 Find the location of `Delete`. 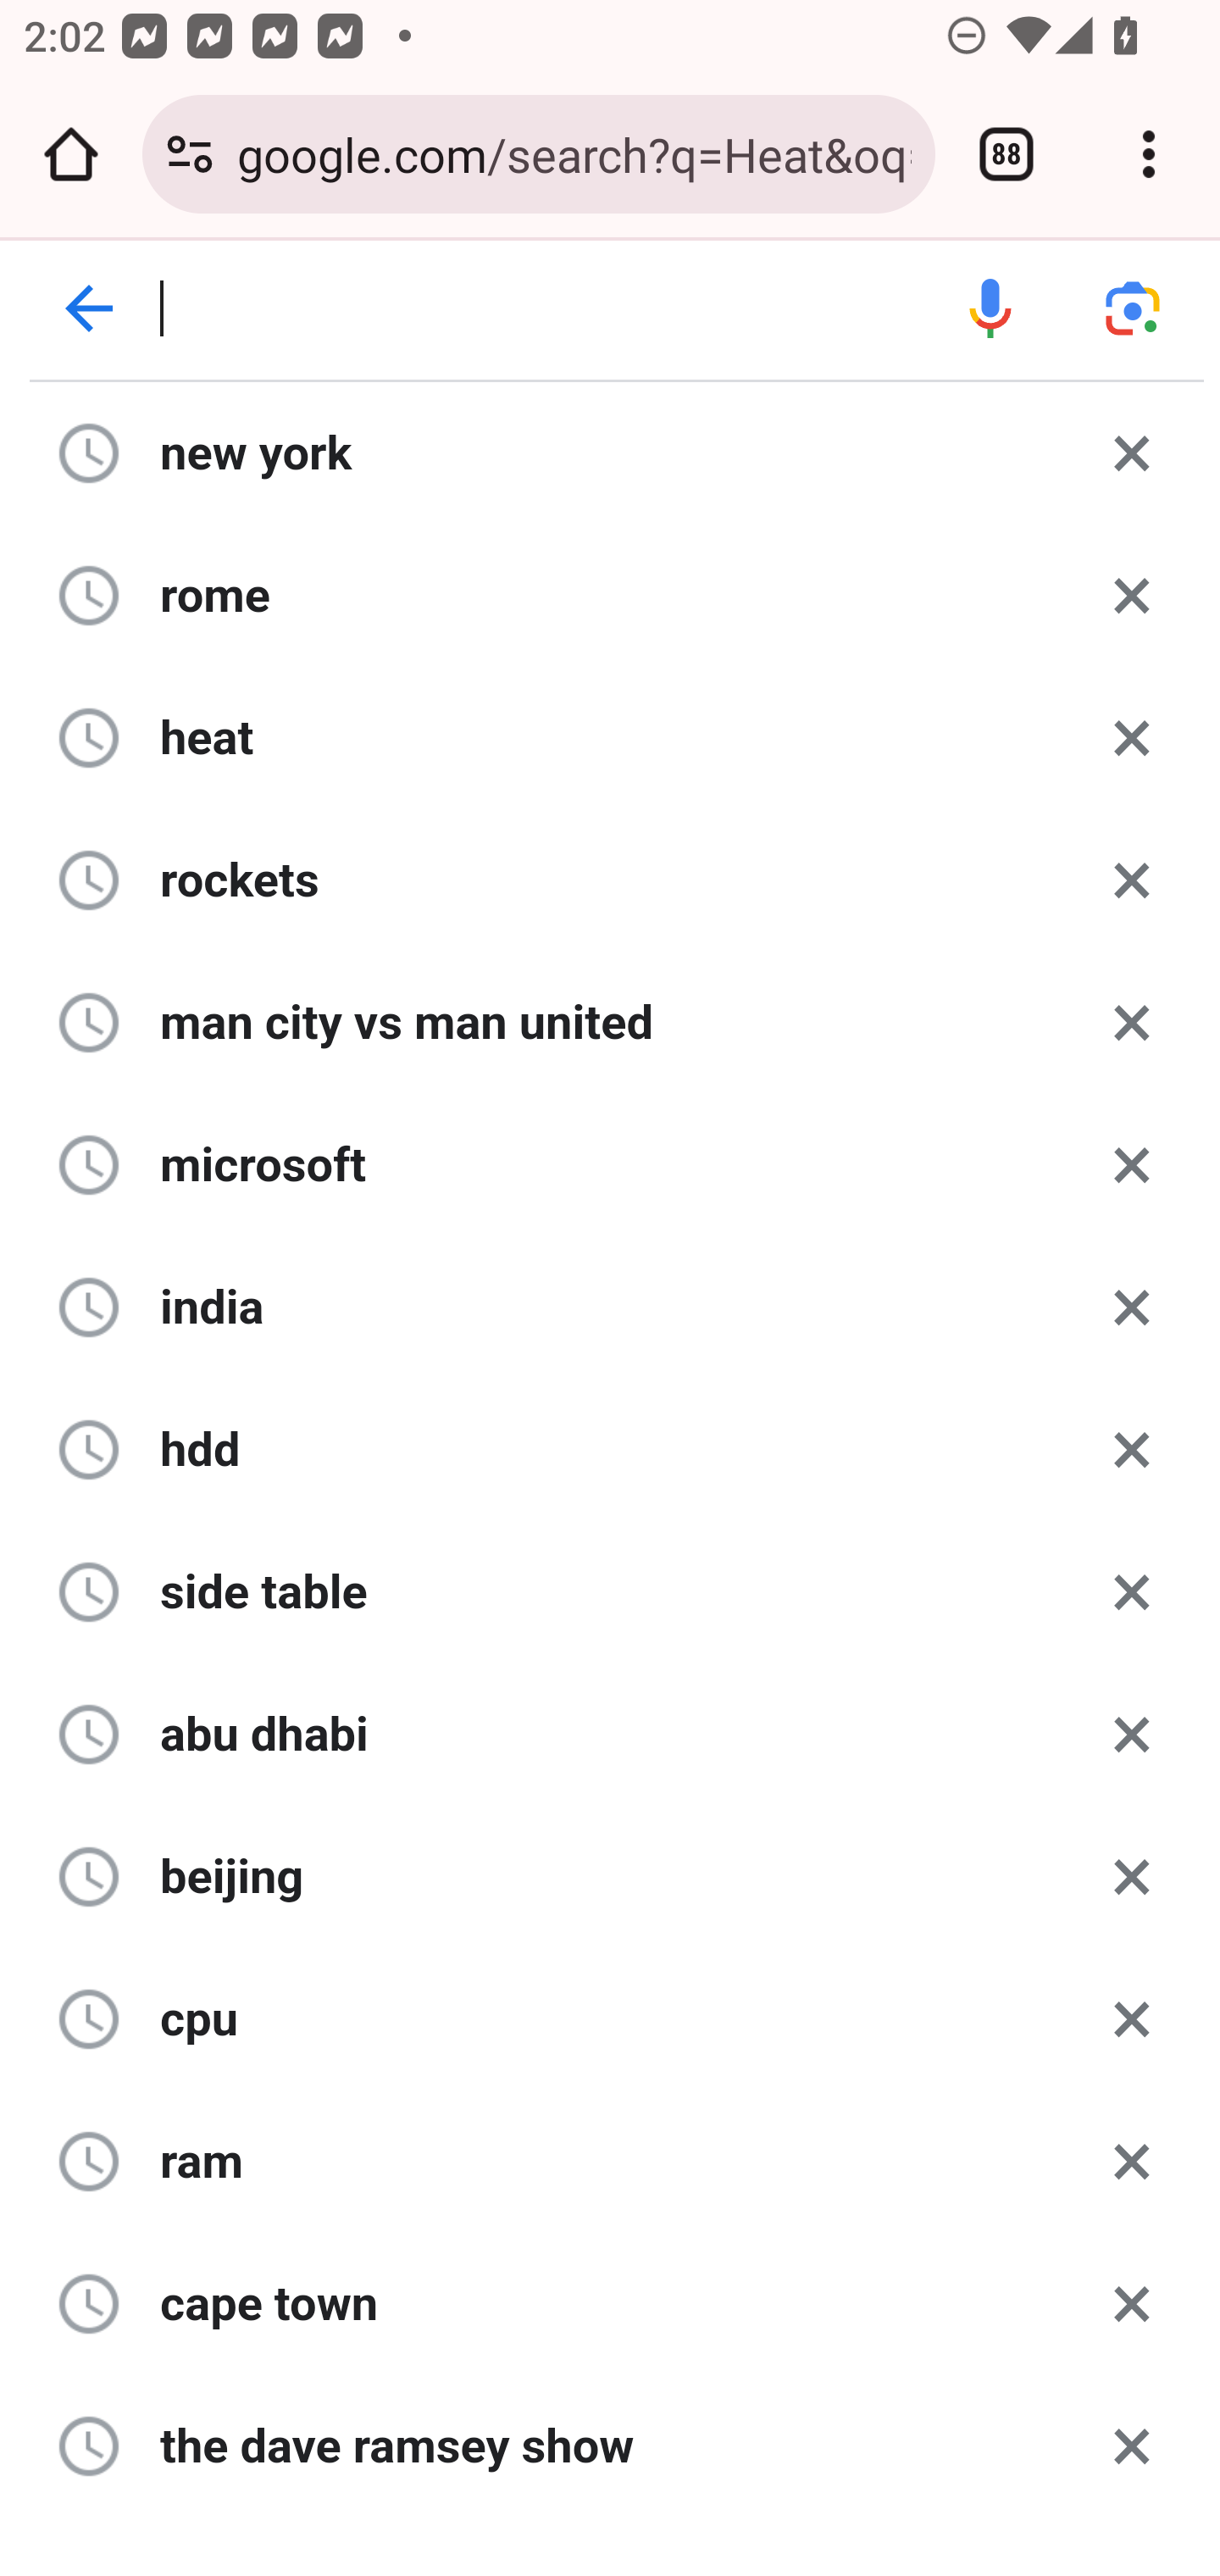

Delete is located at coordinates (1132, 2444).